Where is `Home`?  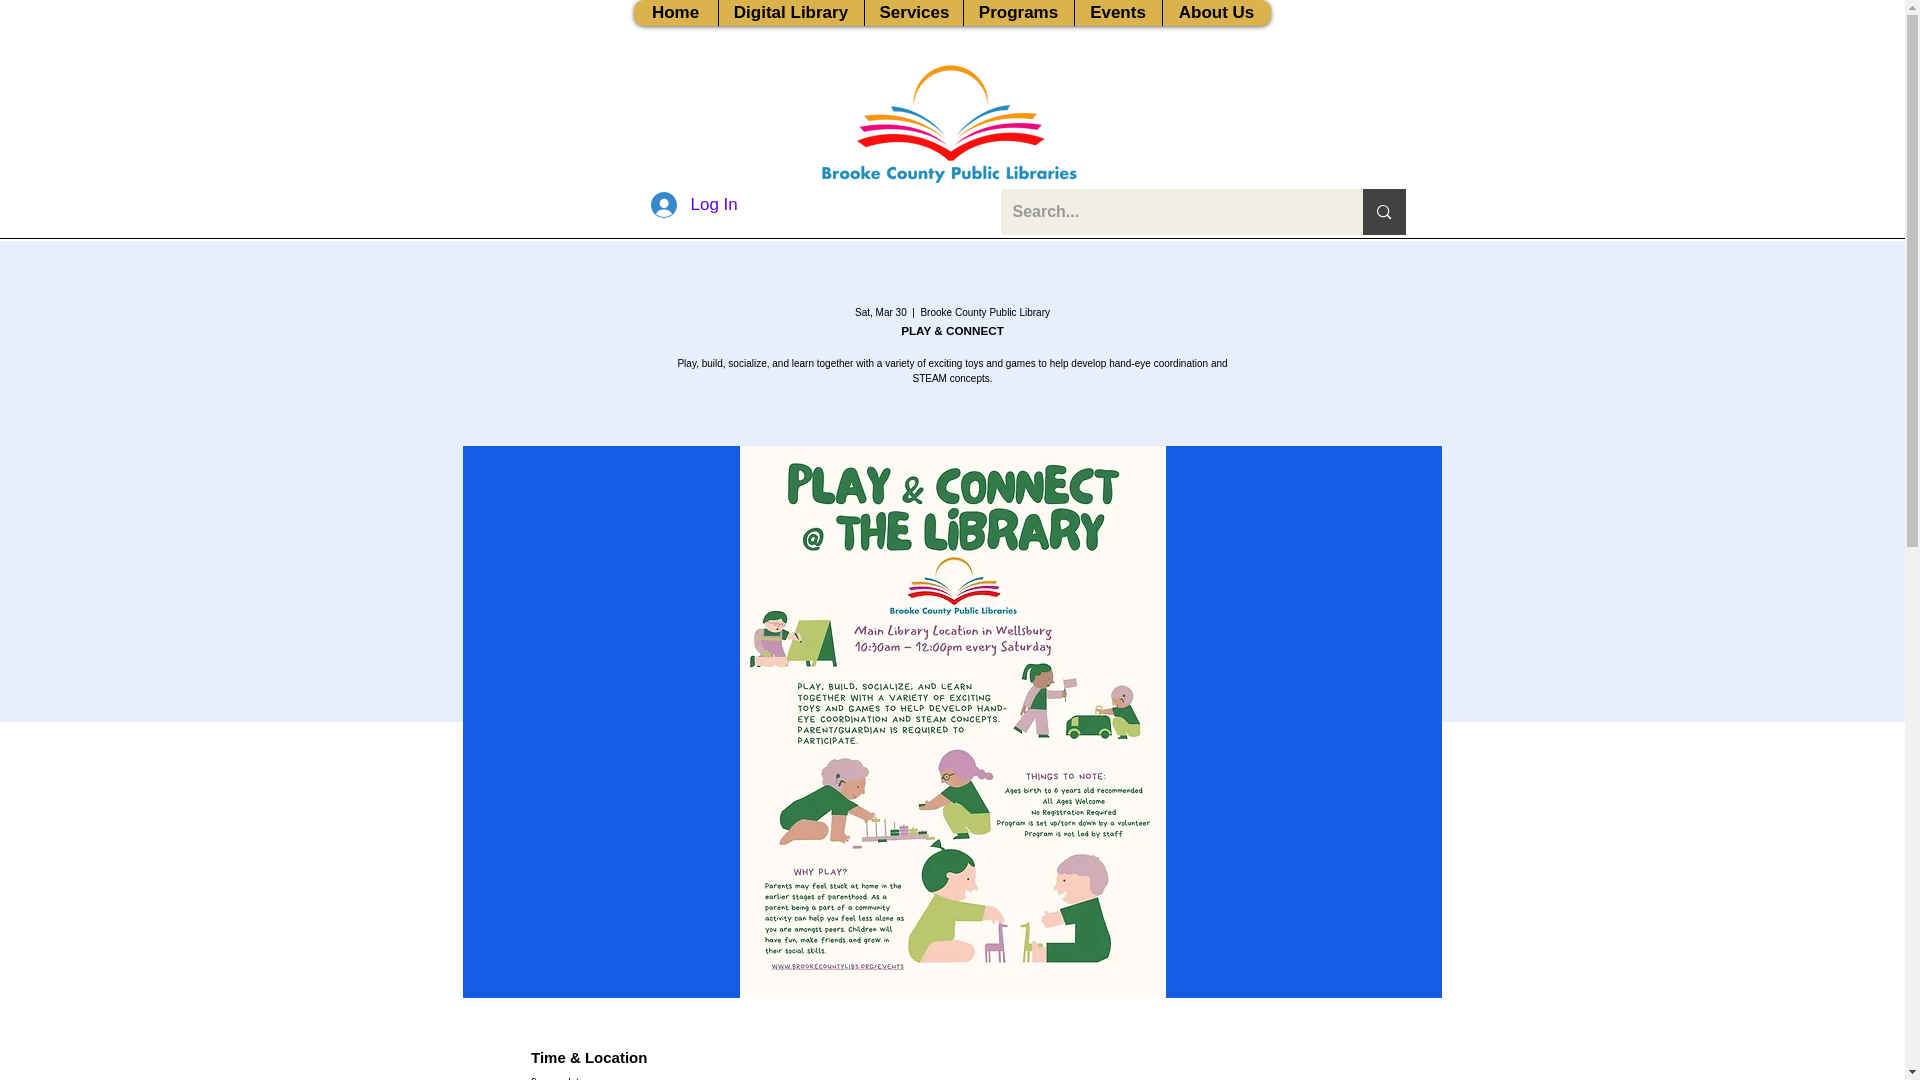
Home is located at coordinates (676, 12).